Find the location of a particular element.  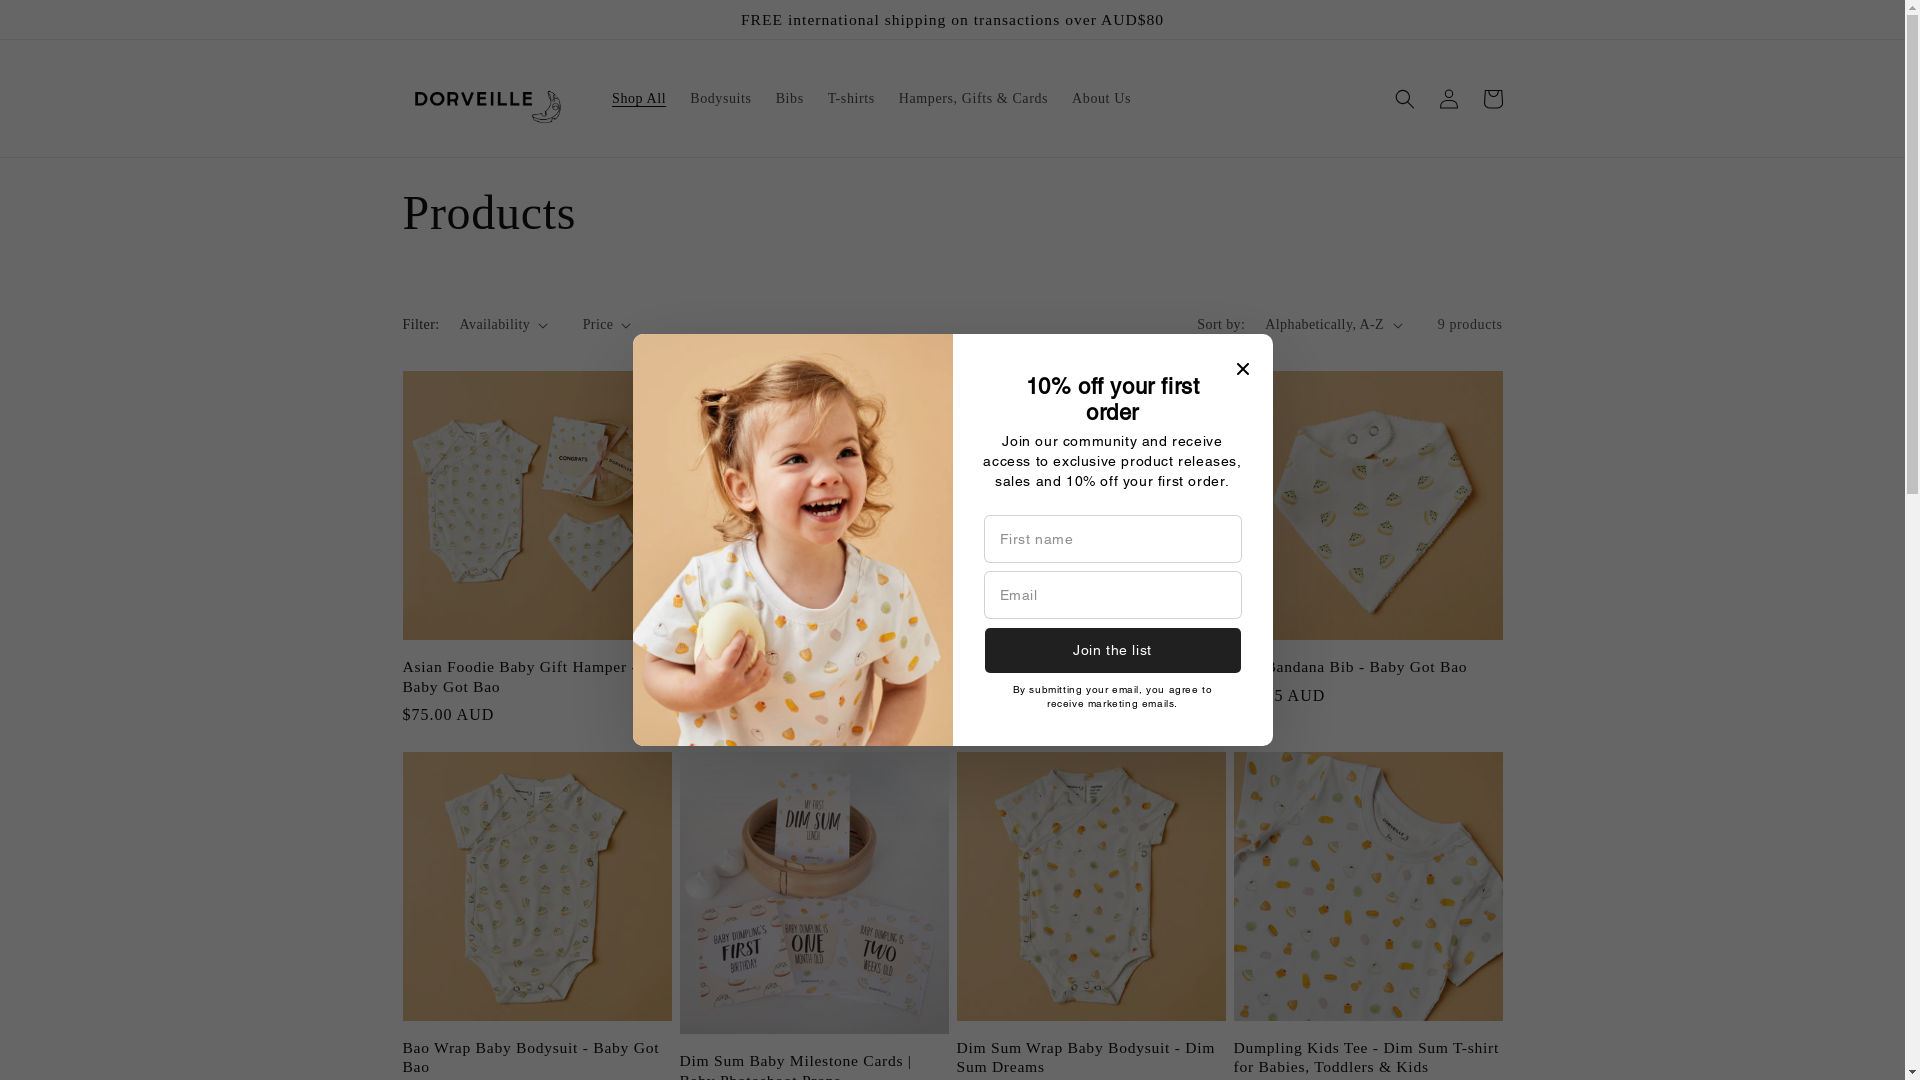

About Us is located at coordinates (1102, 98).